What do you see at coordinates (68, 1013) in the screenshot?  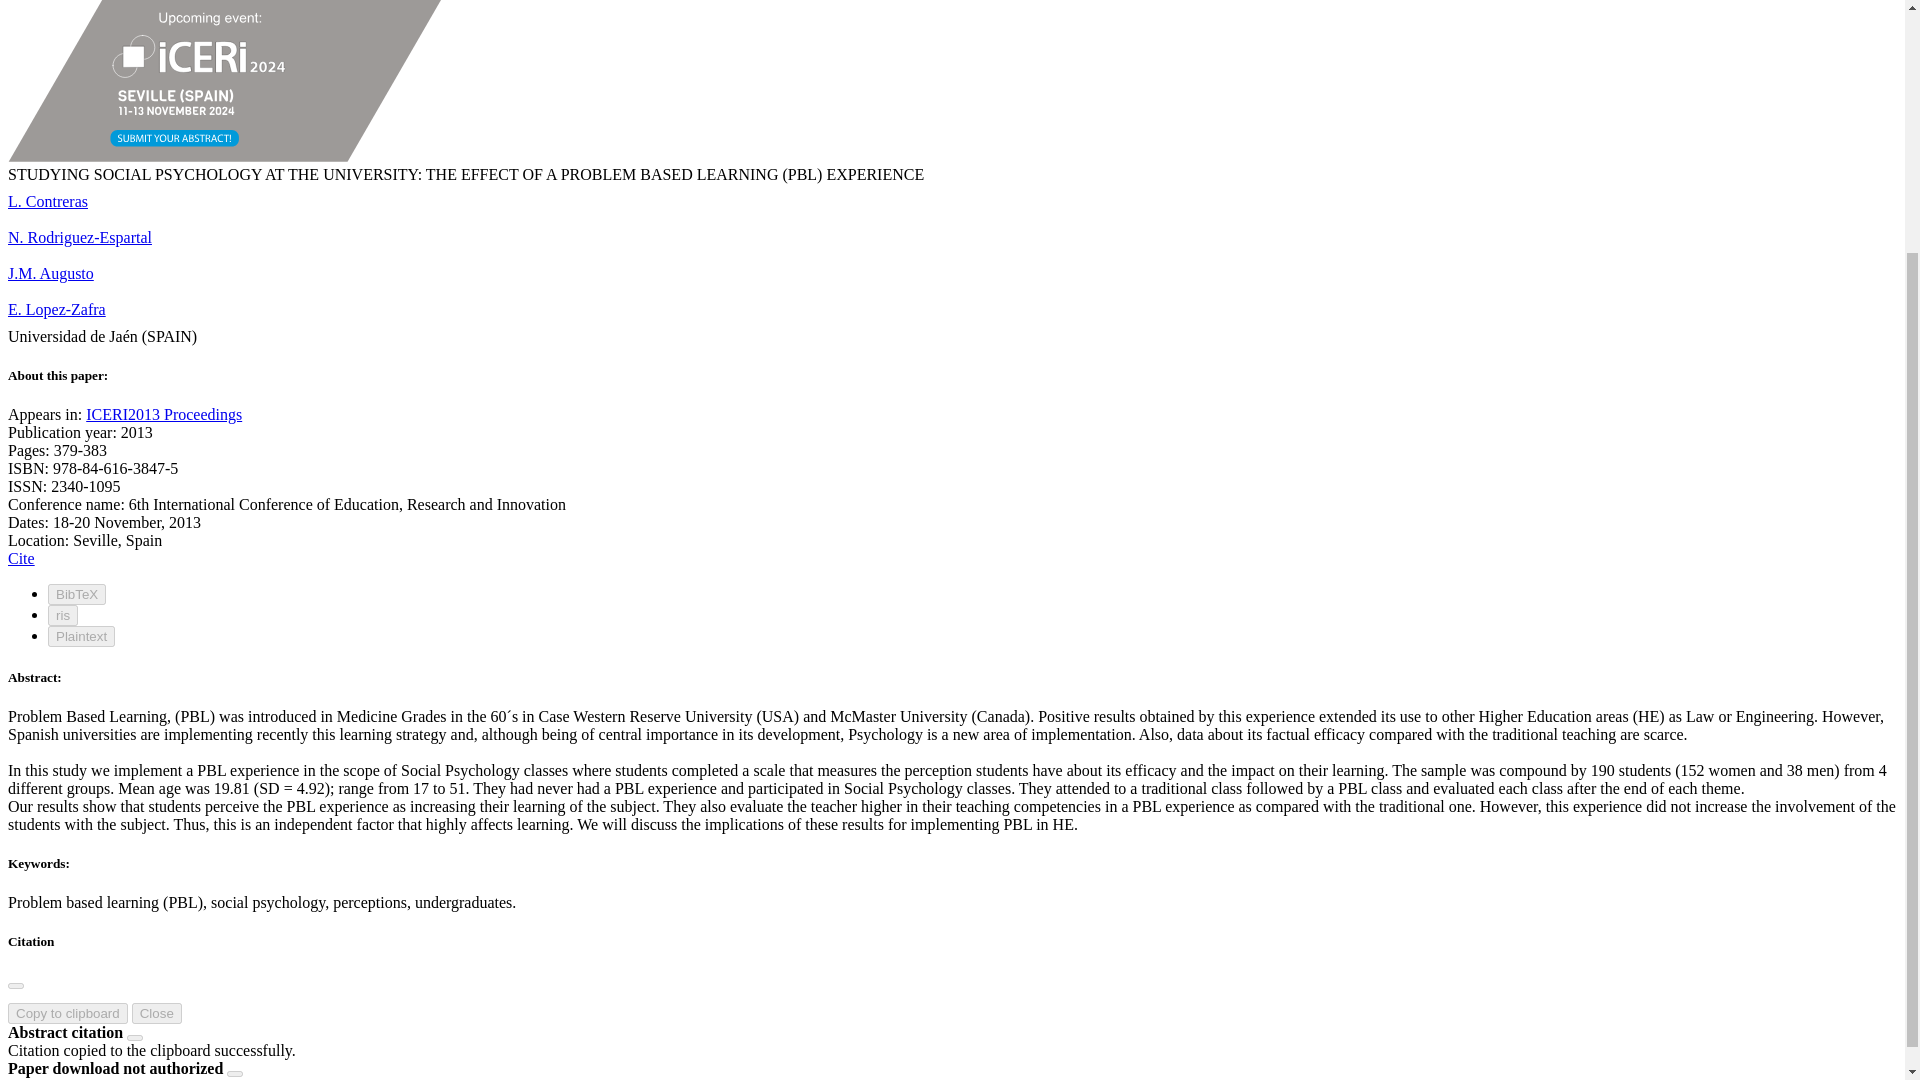 I see `Copy to clipboard` at bounding box center [68, 1013].